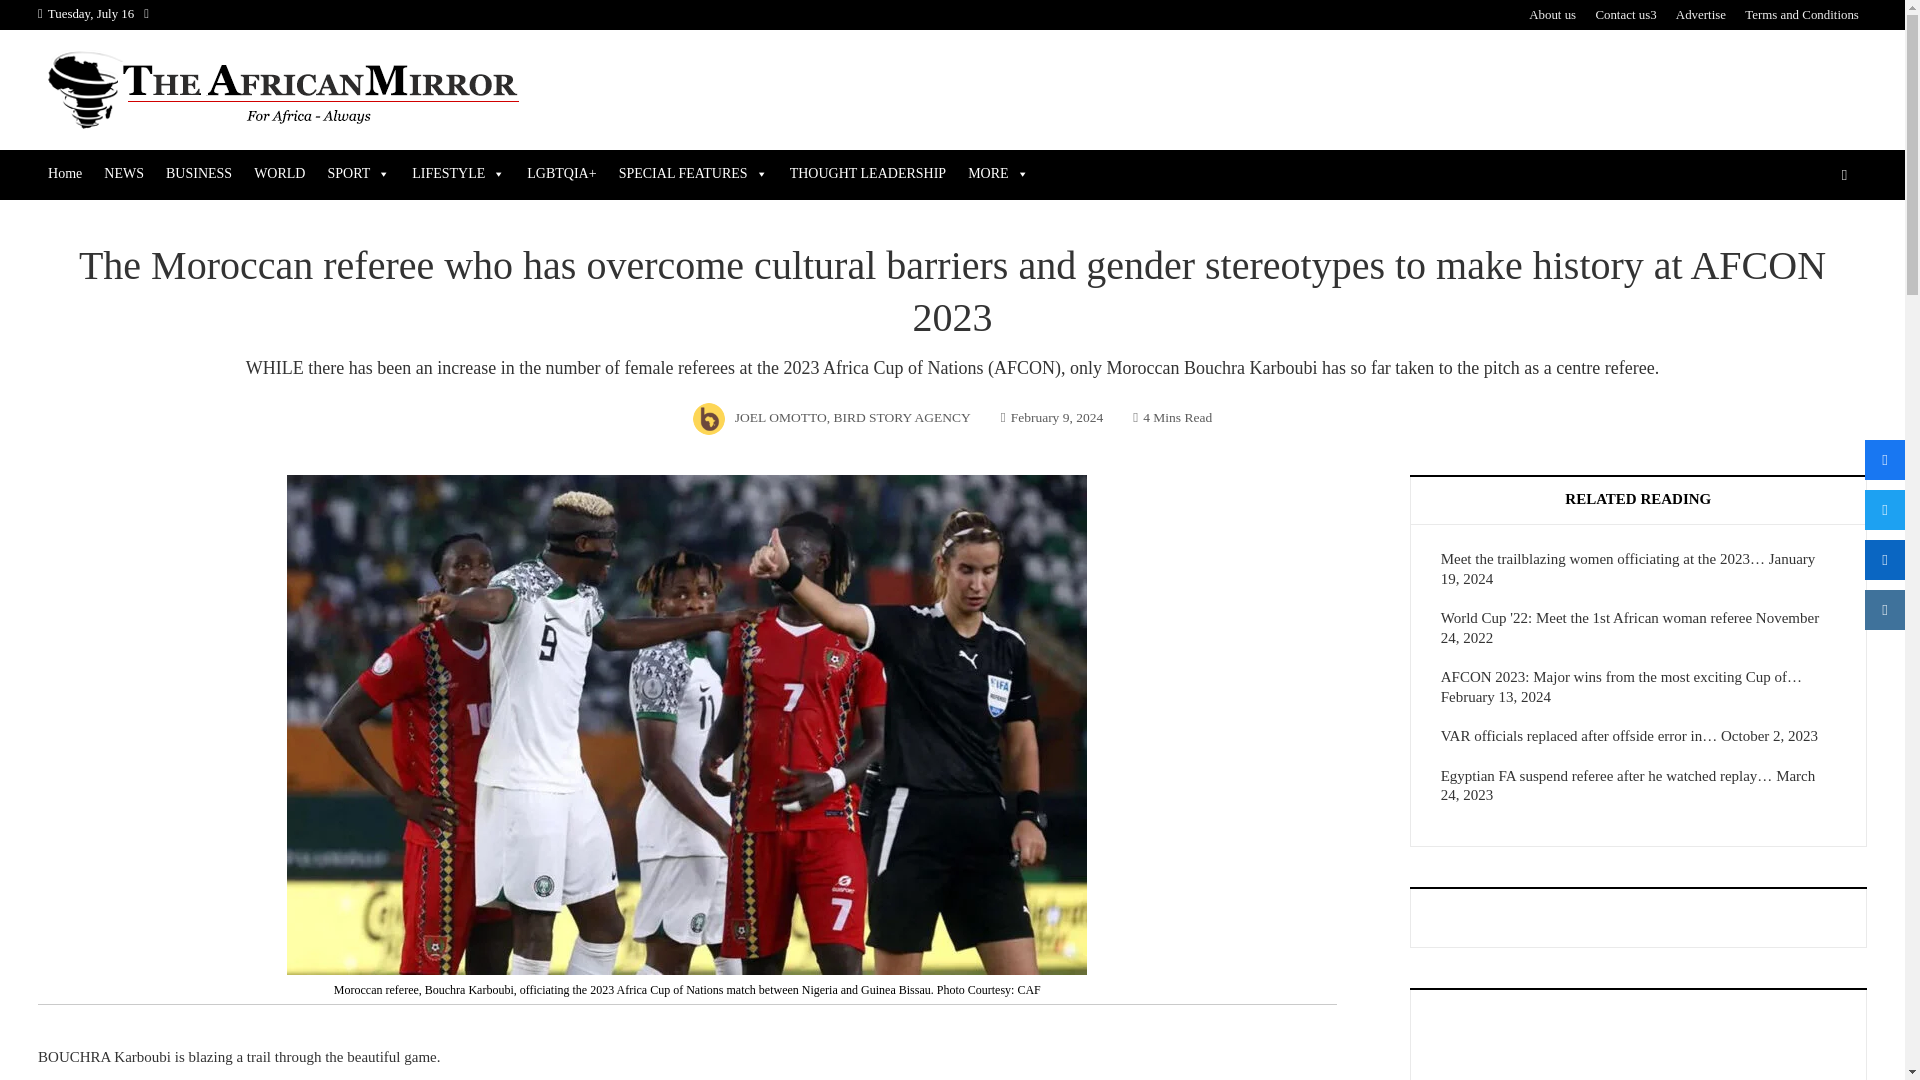 The image size is (1920, 1080). Describe the element at coordinates (65, 174) in the screenshot. I see `Home` at that location.